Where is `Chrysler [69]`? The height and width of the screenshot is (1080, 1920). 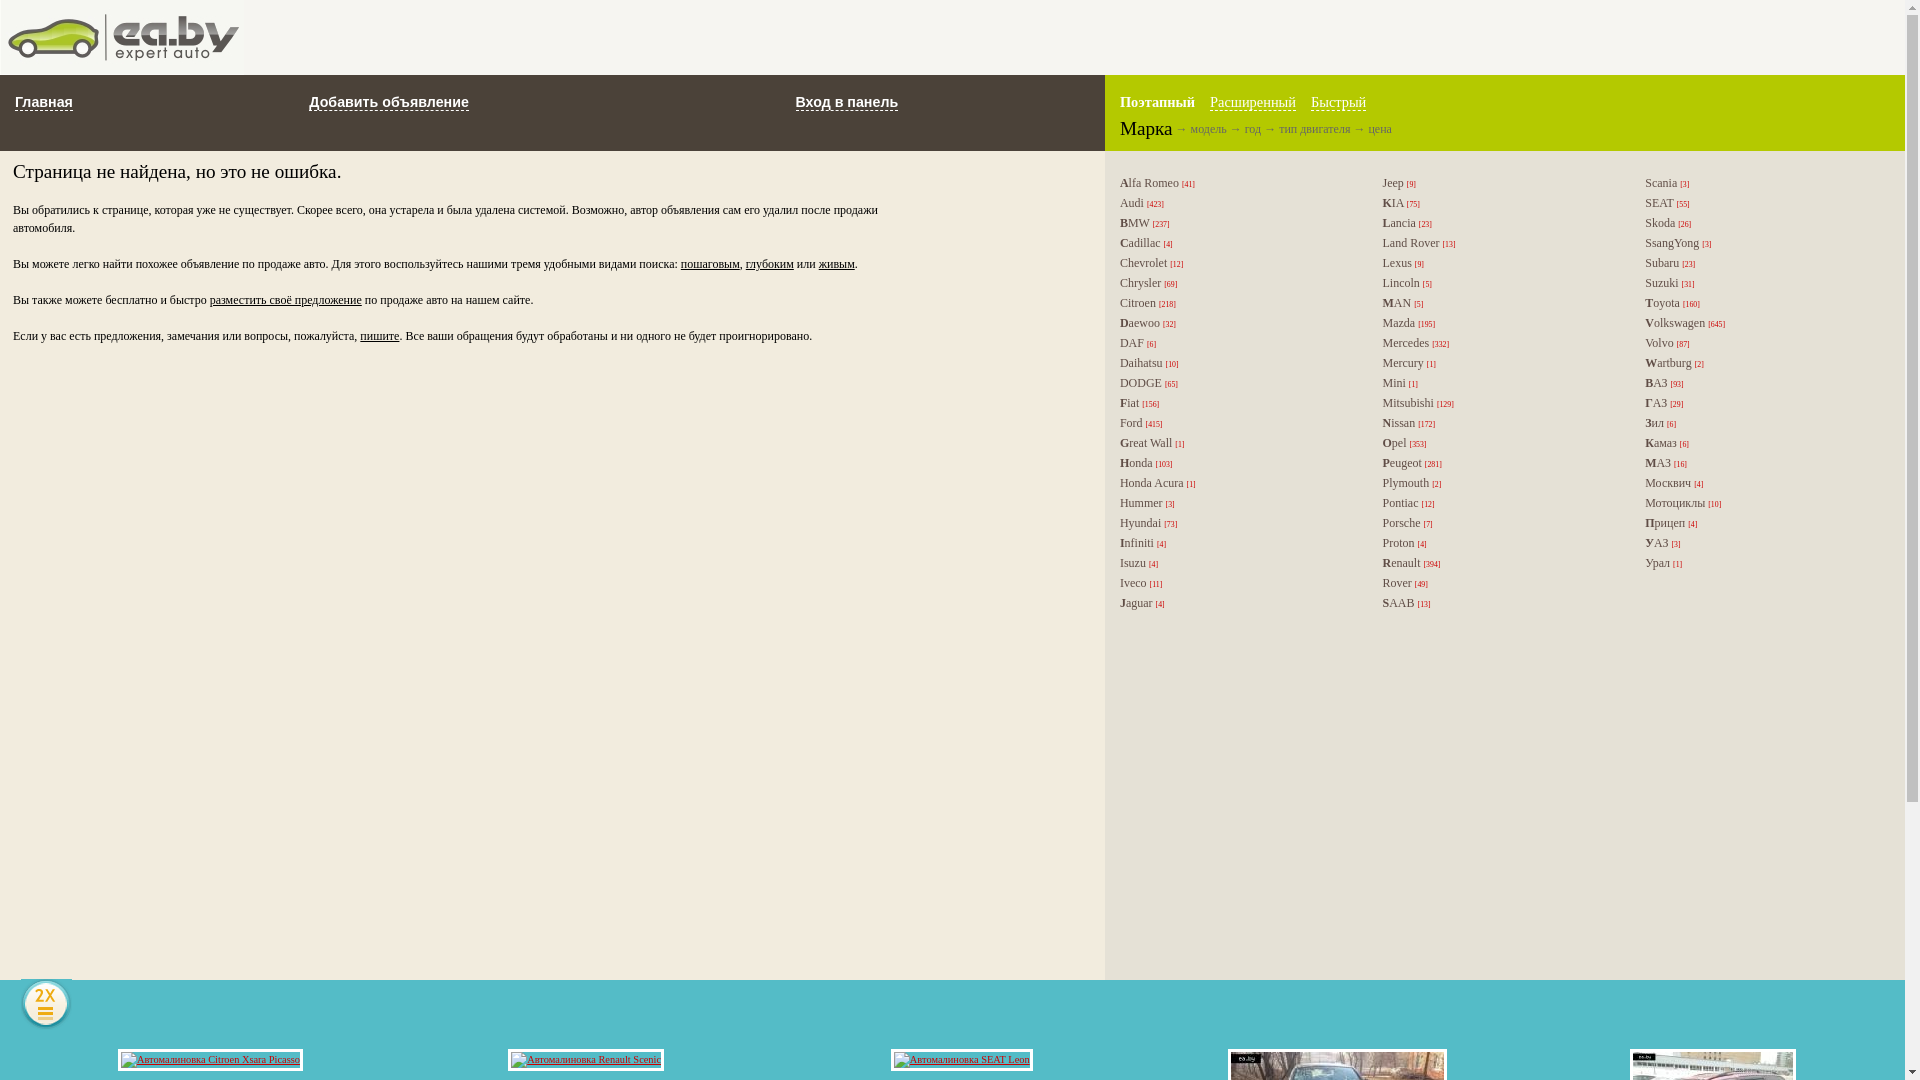 Chrysler [69] is located at coordinates (1236, 284).